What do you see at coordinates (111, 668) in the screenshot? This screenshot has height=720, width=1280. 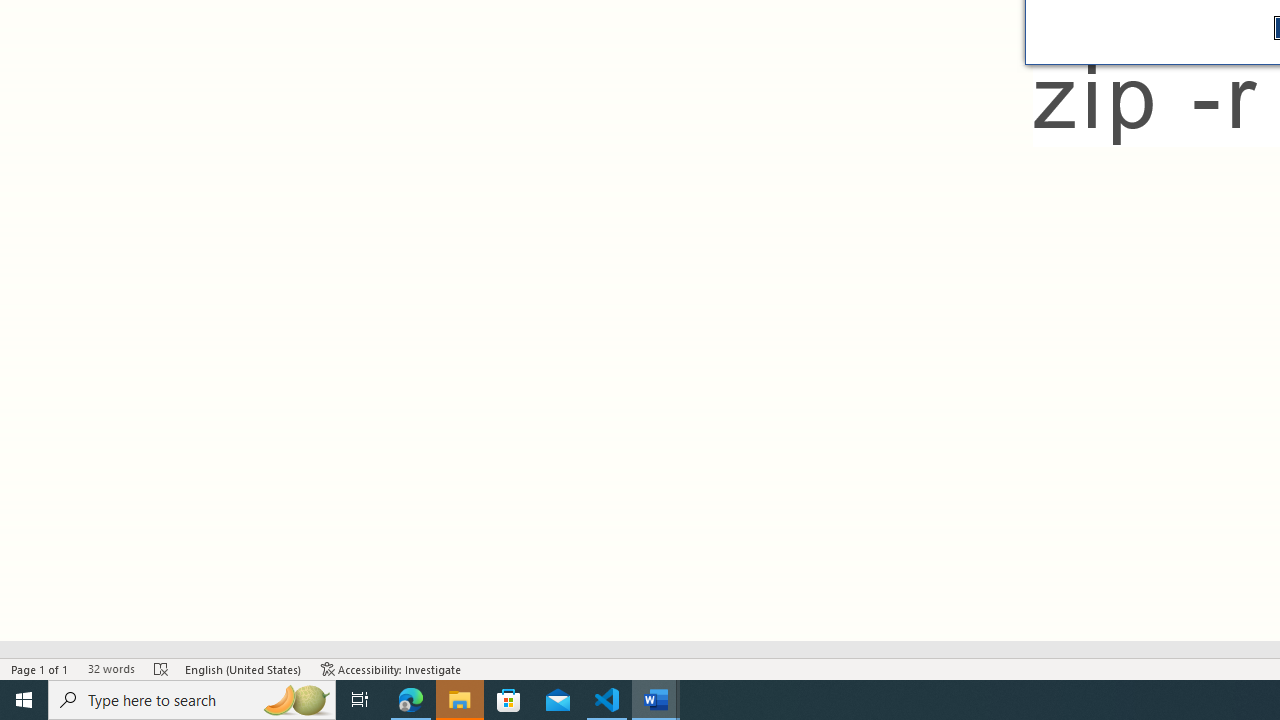 I see `Word Count 32 words` at bounding box center [111, 668].